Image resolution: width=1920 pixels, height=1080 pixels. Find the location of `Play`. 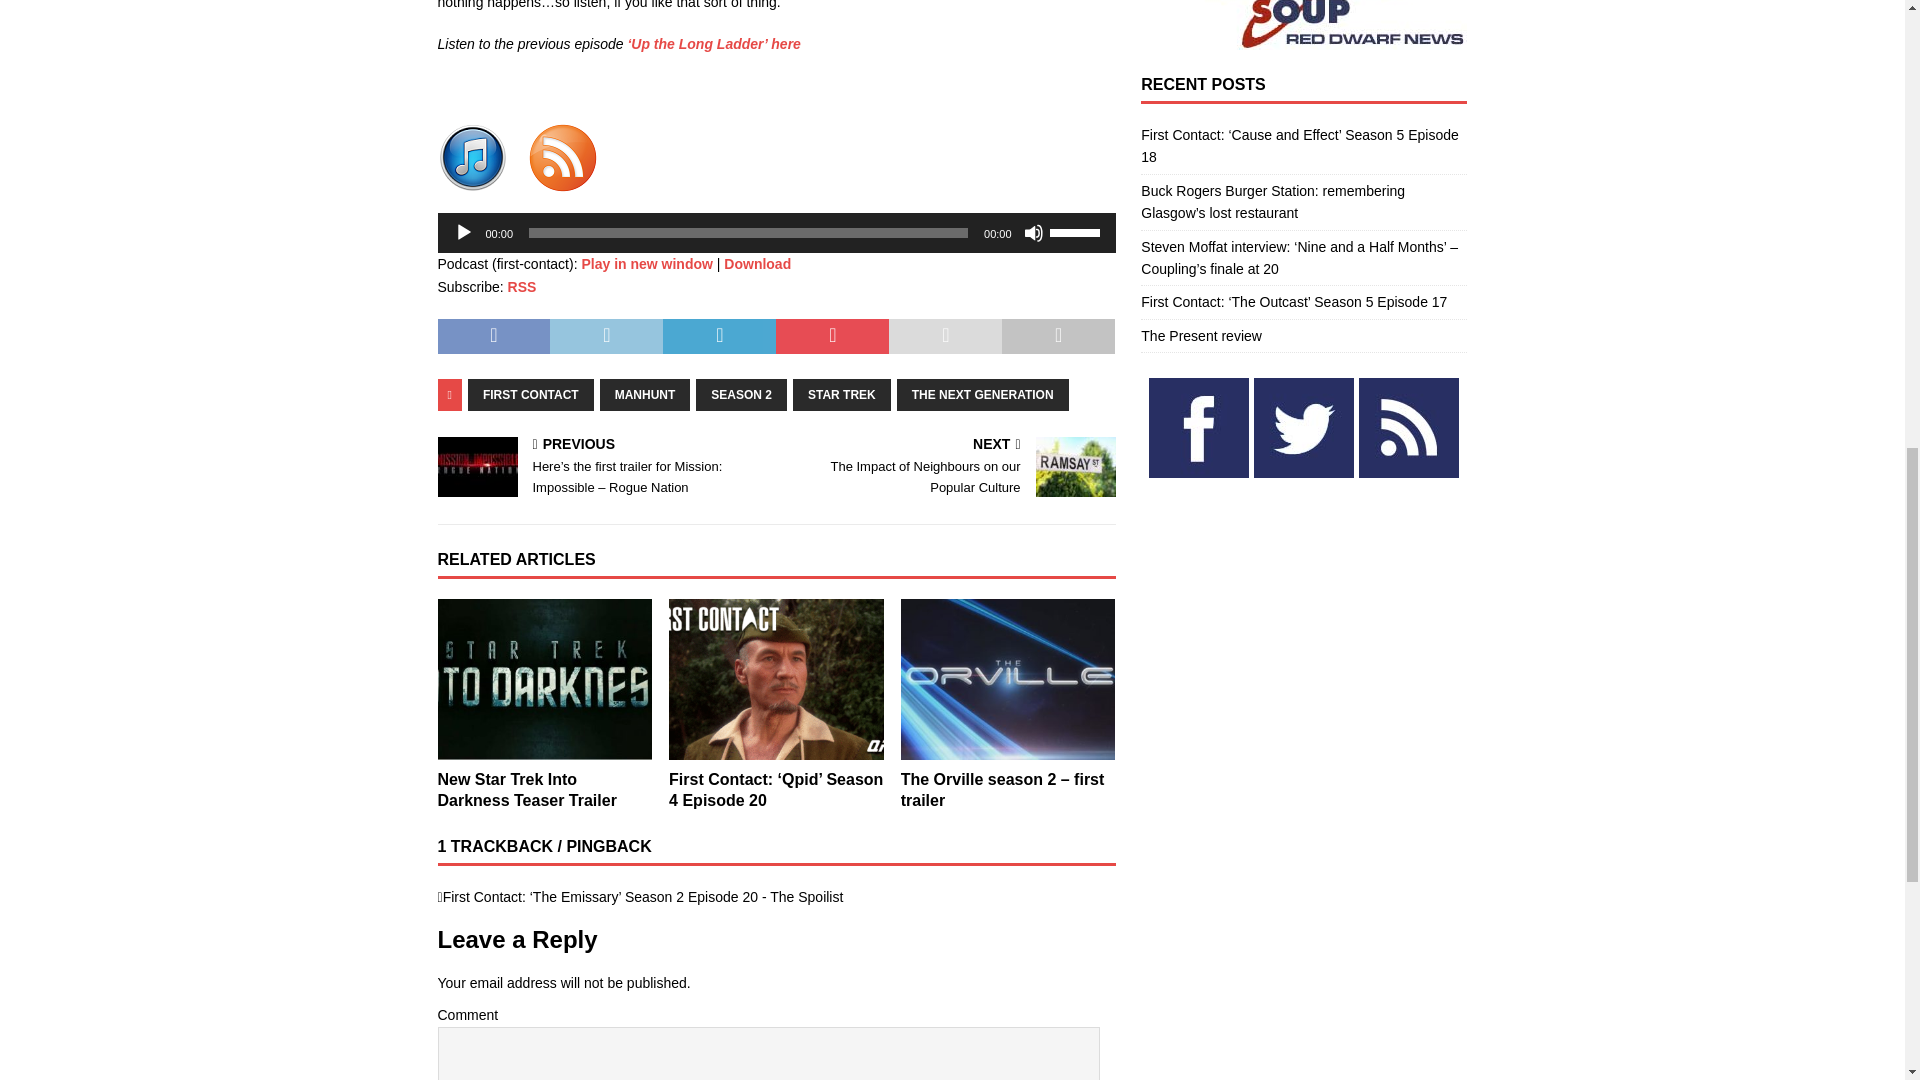

Play is located at coordinates (464, 232).